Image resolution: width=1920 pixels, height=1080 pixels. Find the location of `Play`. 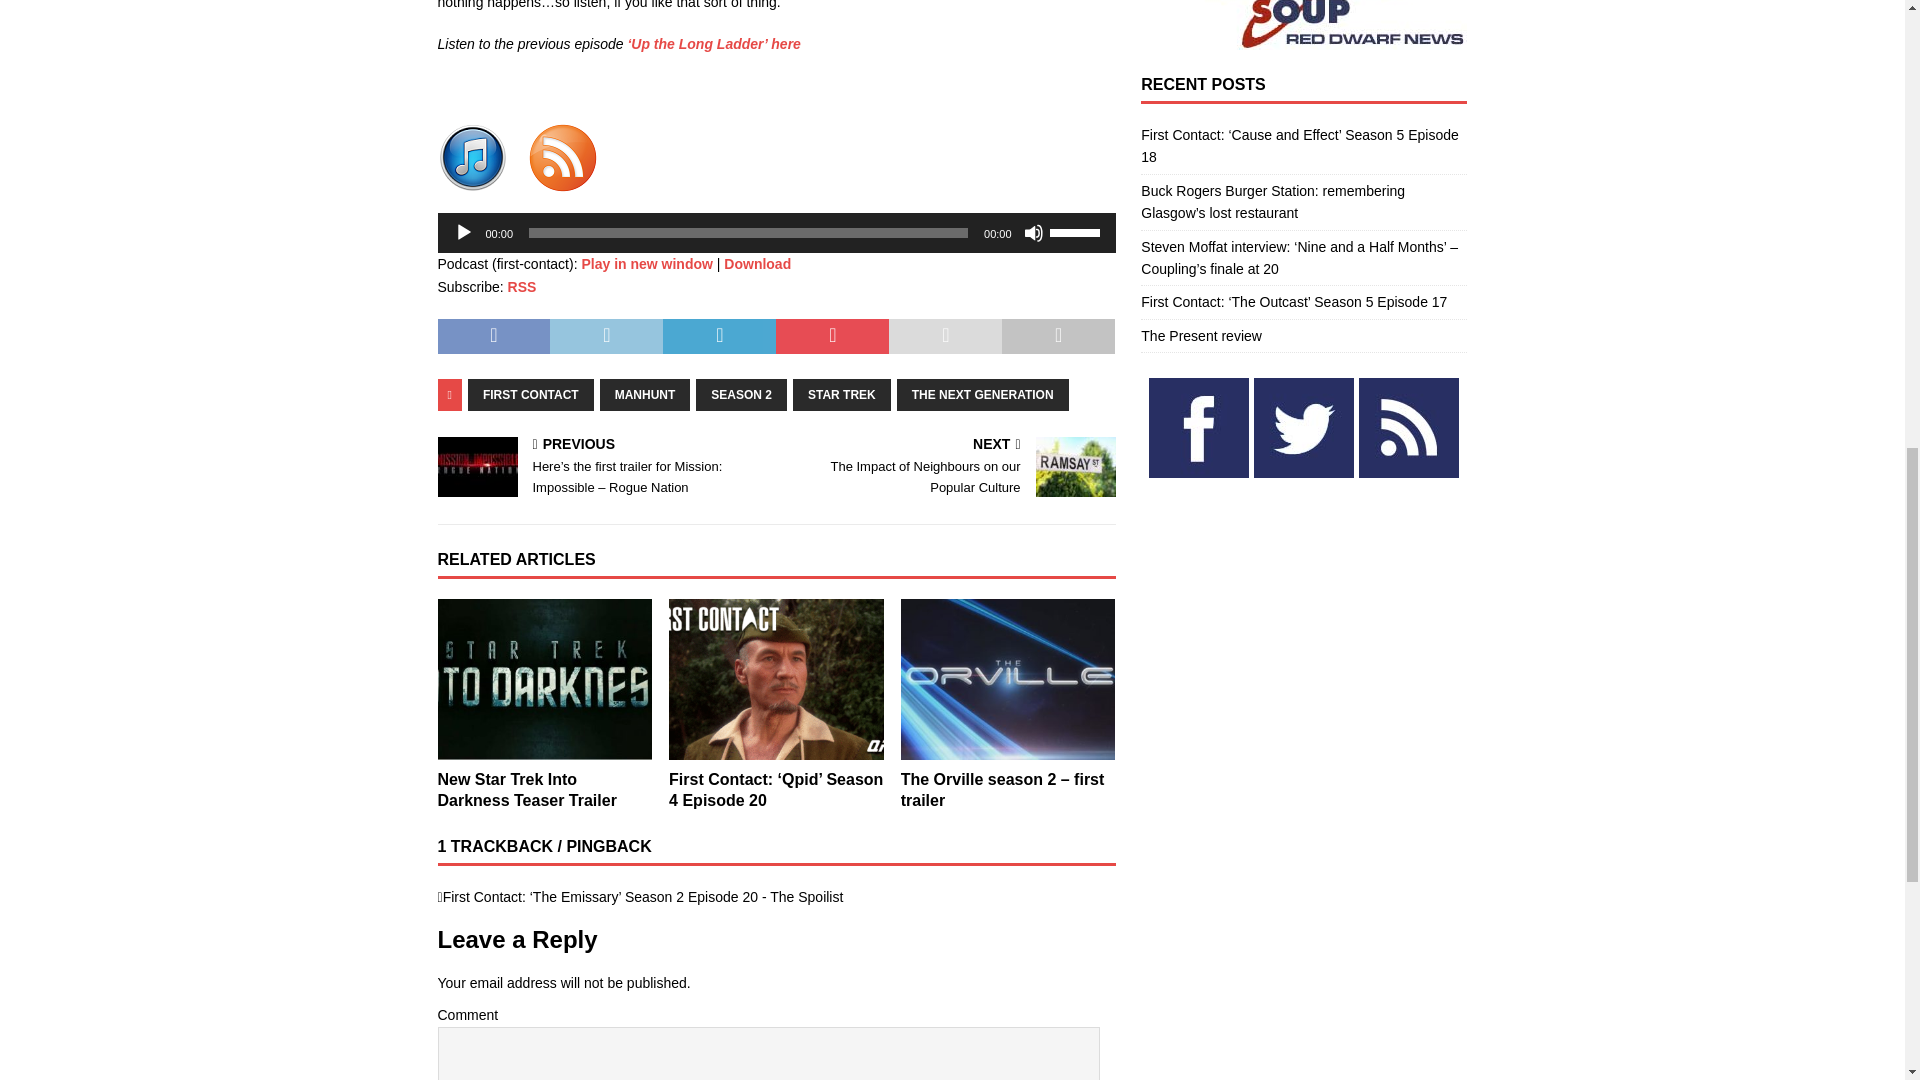

Play is located at coordinates (464, 232).